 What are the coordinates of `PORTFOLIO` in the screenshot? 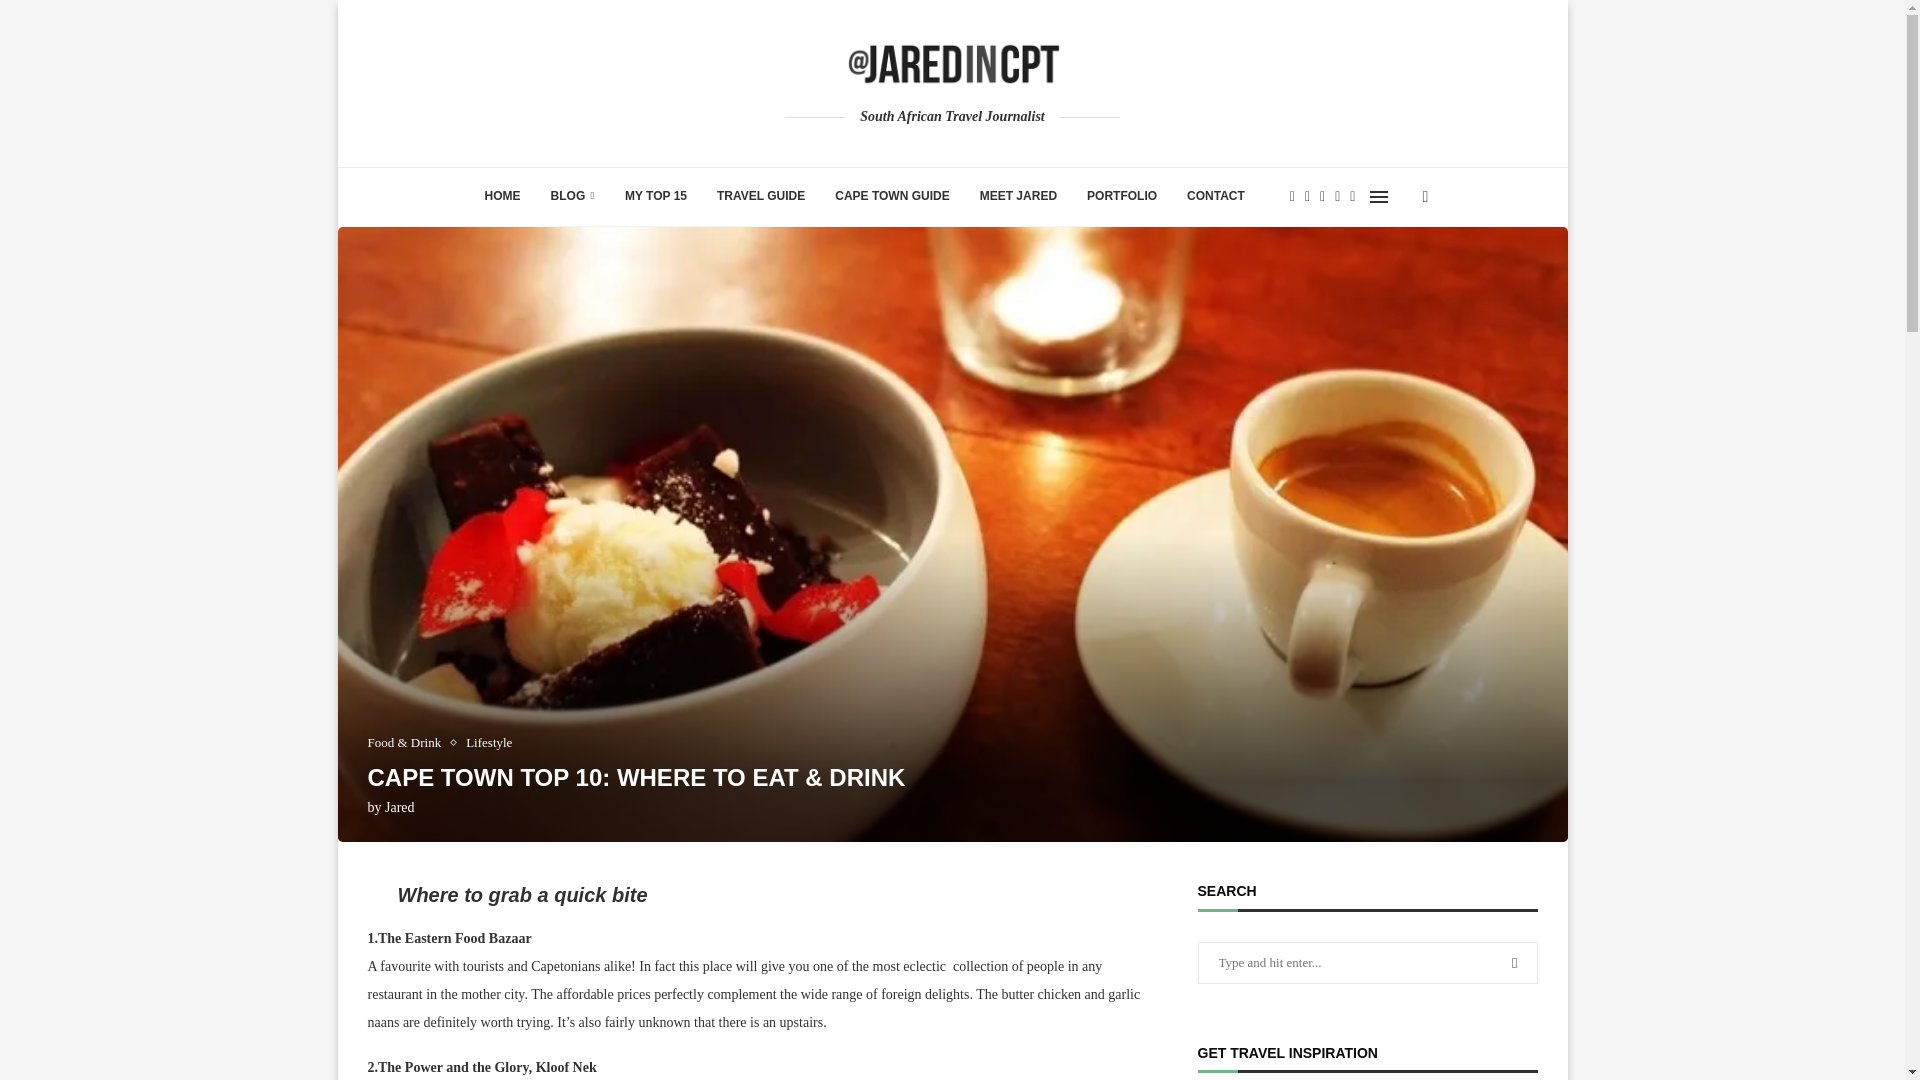 It's located at (1121, 196).